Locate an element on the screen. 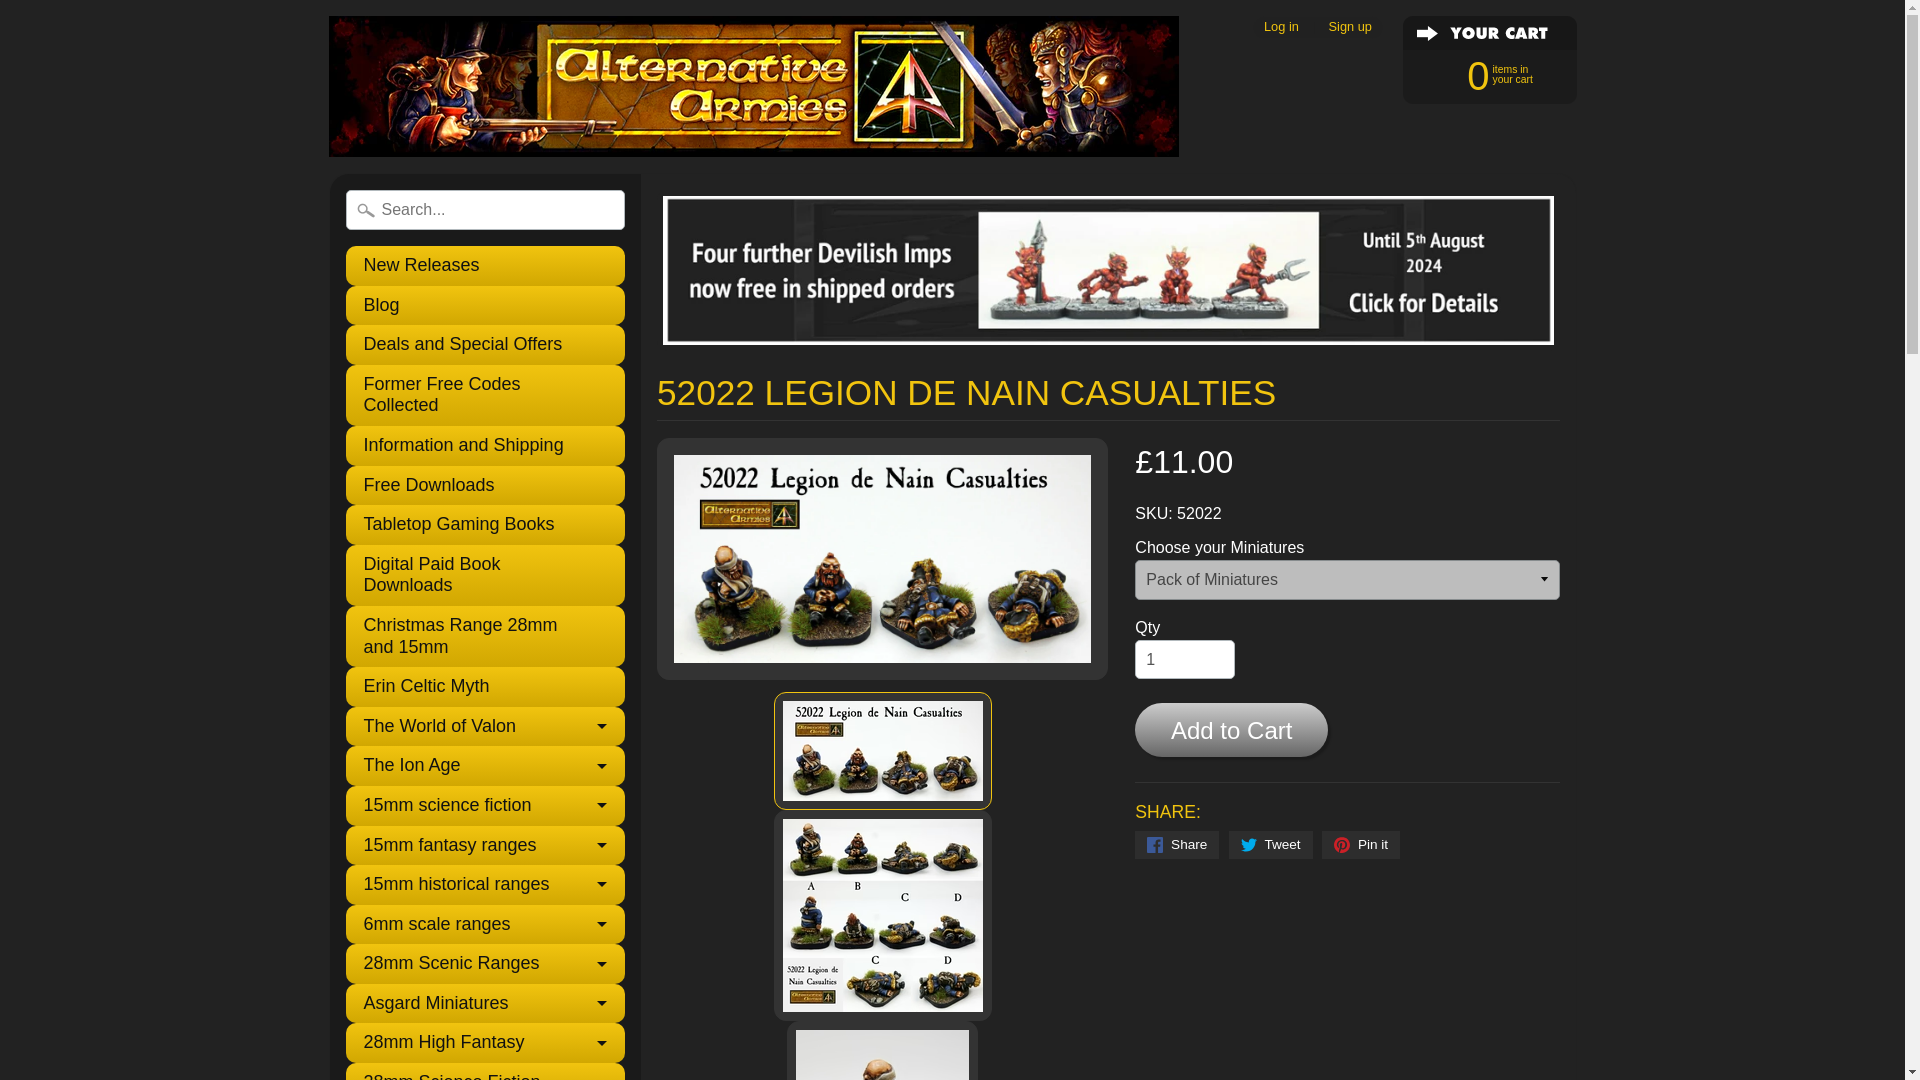 Image resolution: width=1920 pixels, height=1080 pixels. Share on Facebook is located at coordinates (1176, 844).